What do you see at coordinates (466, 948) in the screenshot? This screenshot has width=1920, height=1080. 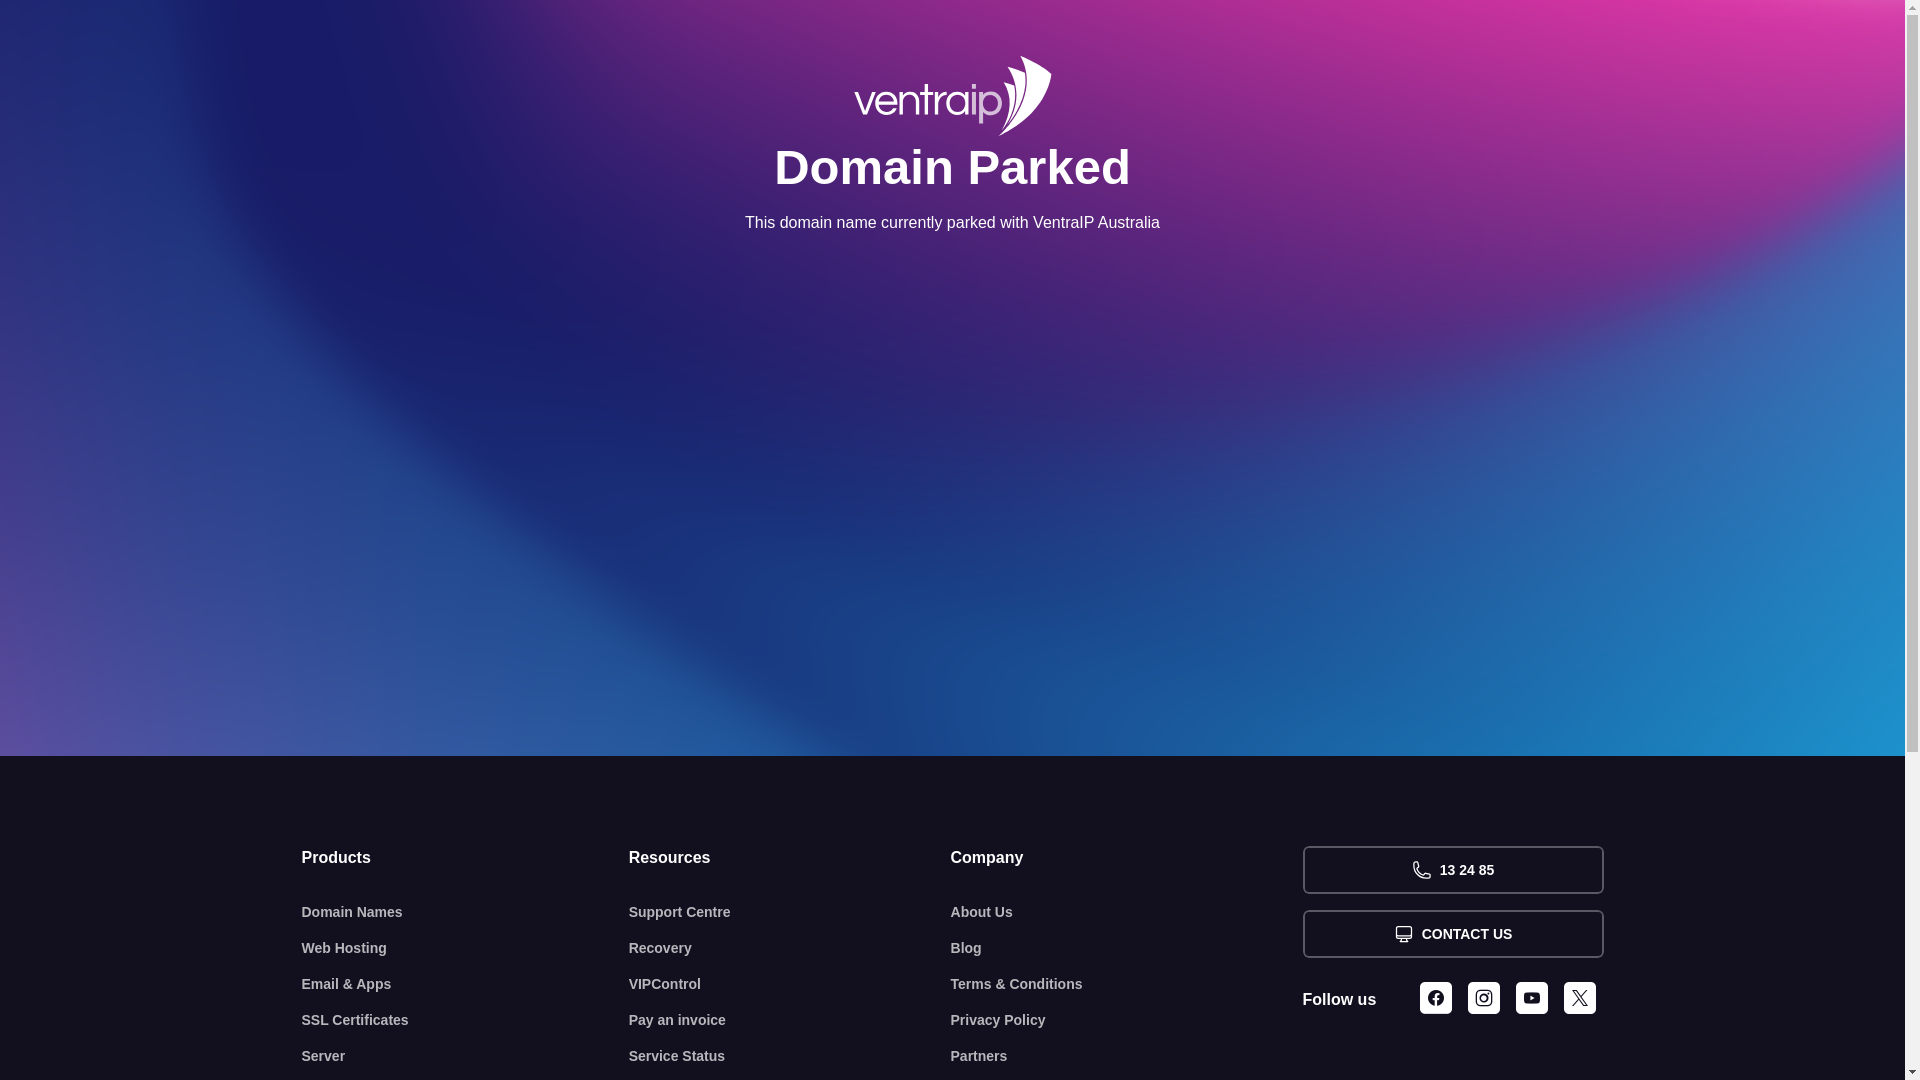 I see `Web Hosting` at bounding box center [466, 948].